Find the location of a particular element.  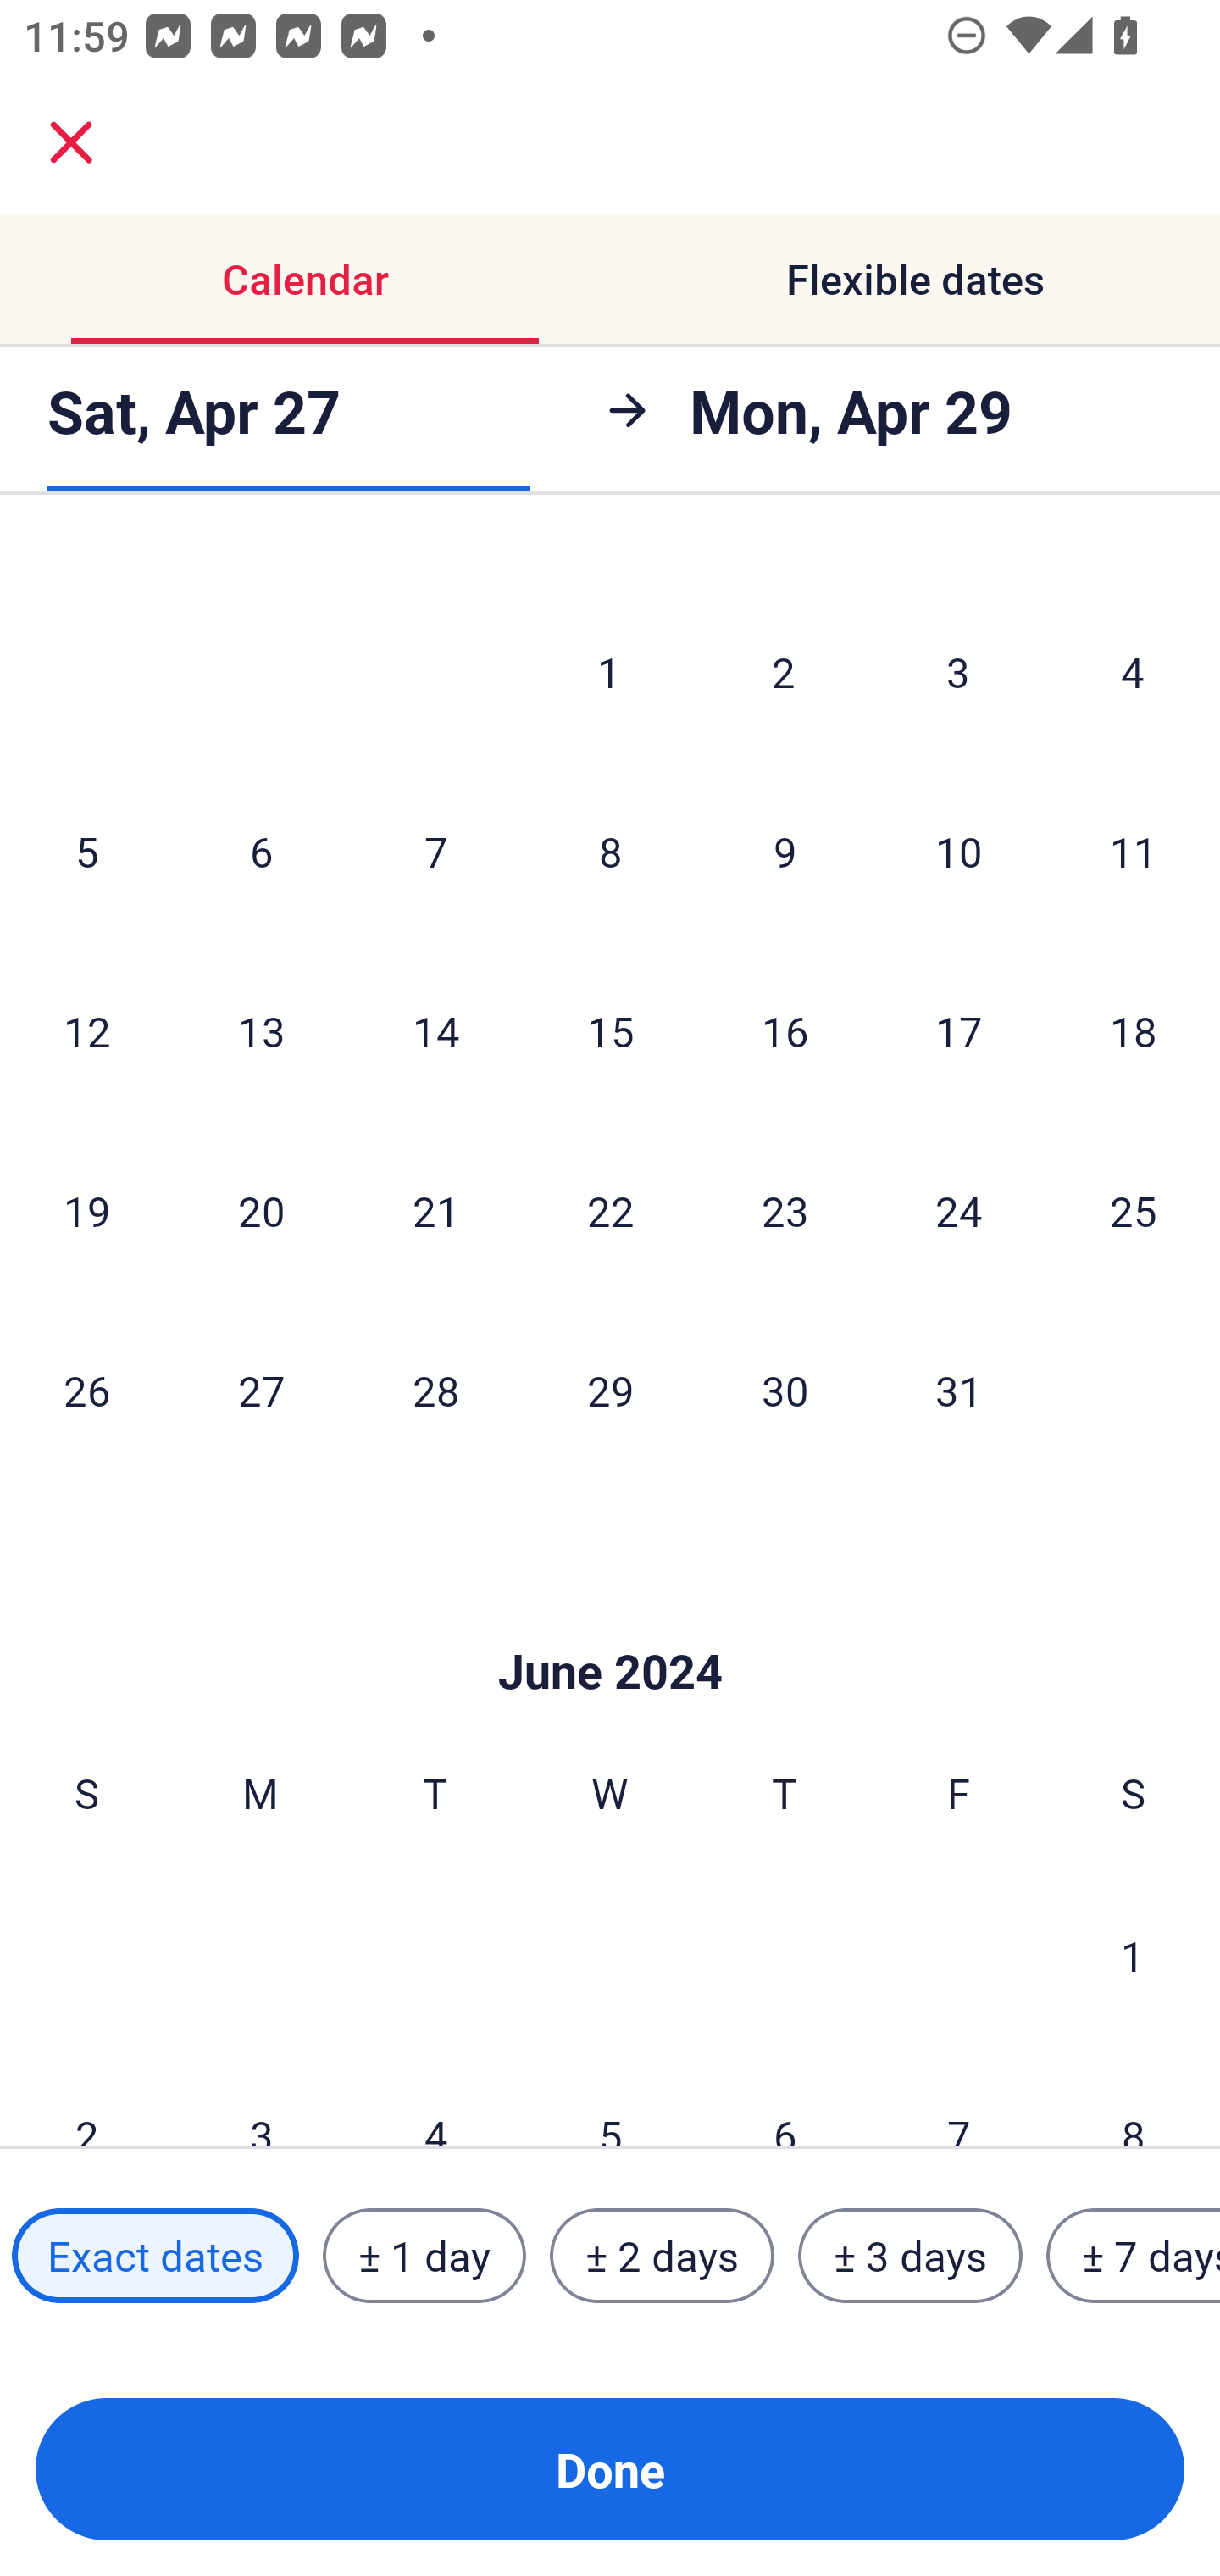

± 1 day is located at coordinates (424, 2255).